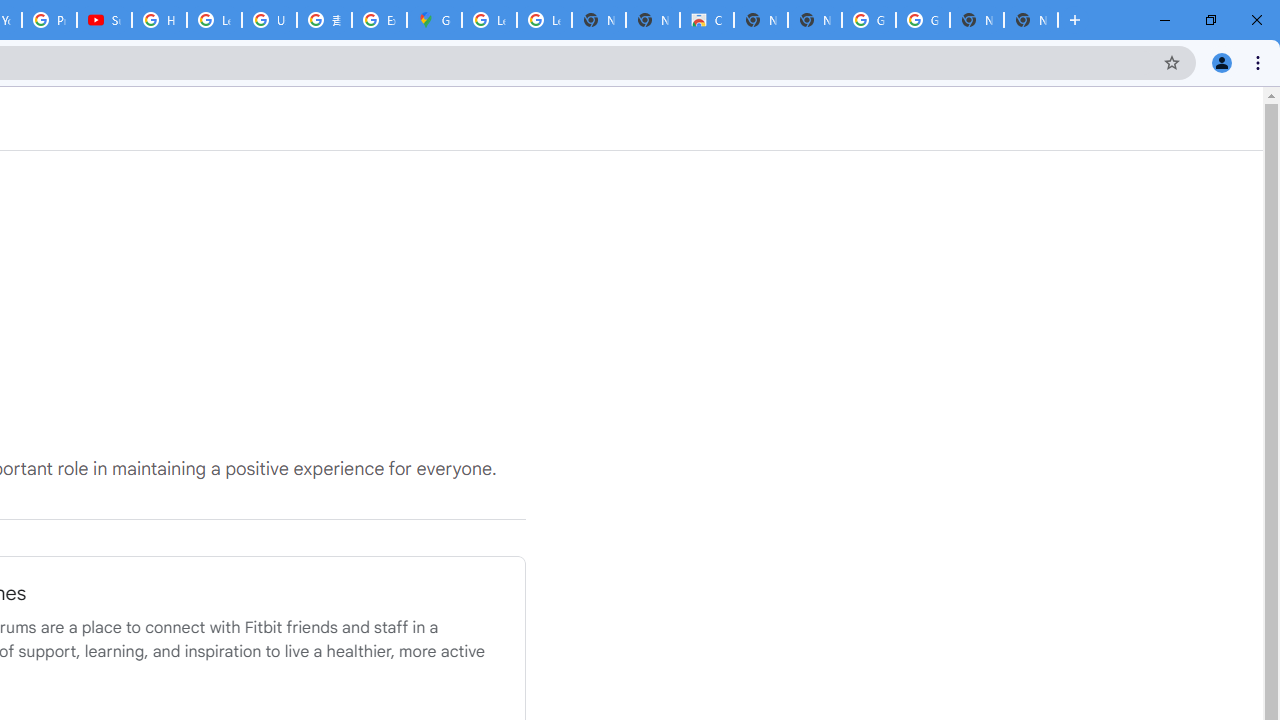 Image resolution: width=1280 pixels, height=720 pixels. Describe the element at coordinates (868, 20) in the screenshot. I see `Google Images` at that location.